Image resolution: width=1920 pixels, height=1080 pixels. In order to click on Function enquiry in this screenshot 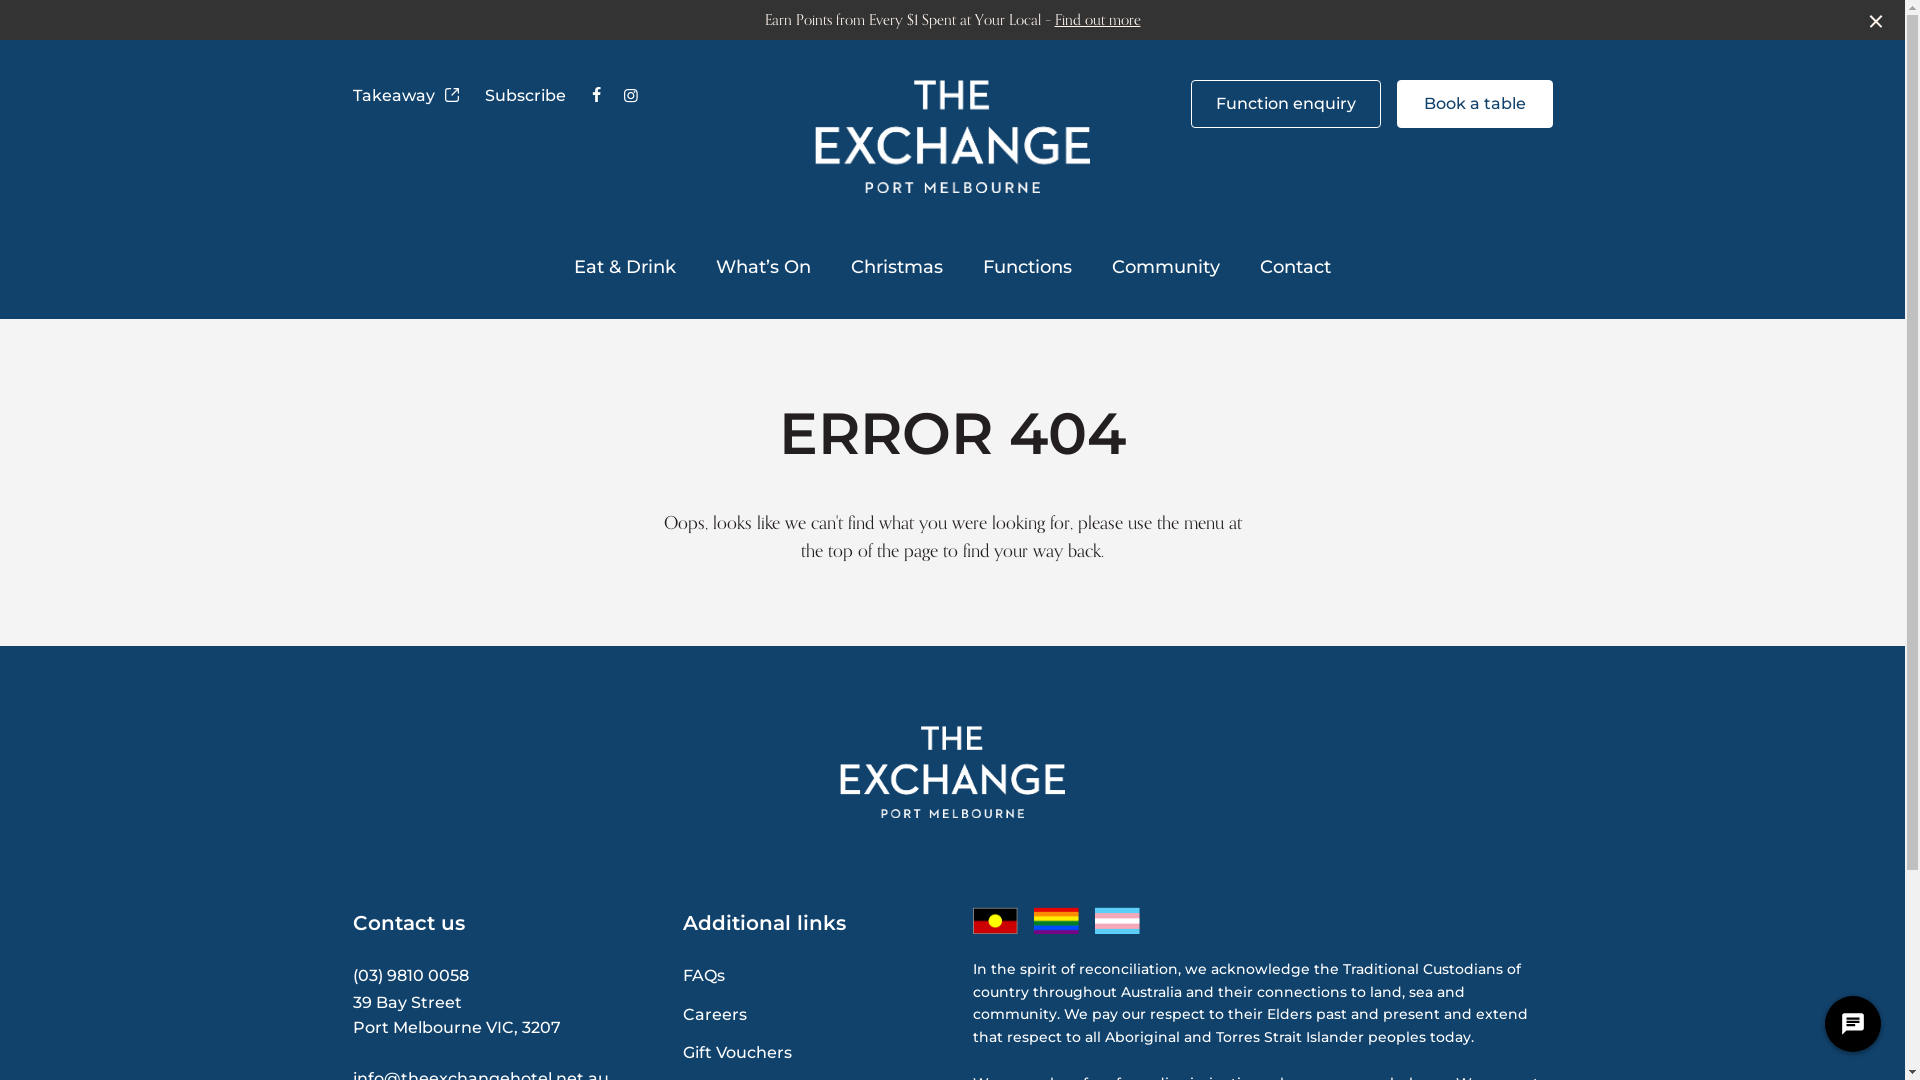, I will do `click(1285, 104)`.